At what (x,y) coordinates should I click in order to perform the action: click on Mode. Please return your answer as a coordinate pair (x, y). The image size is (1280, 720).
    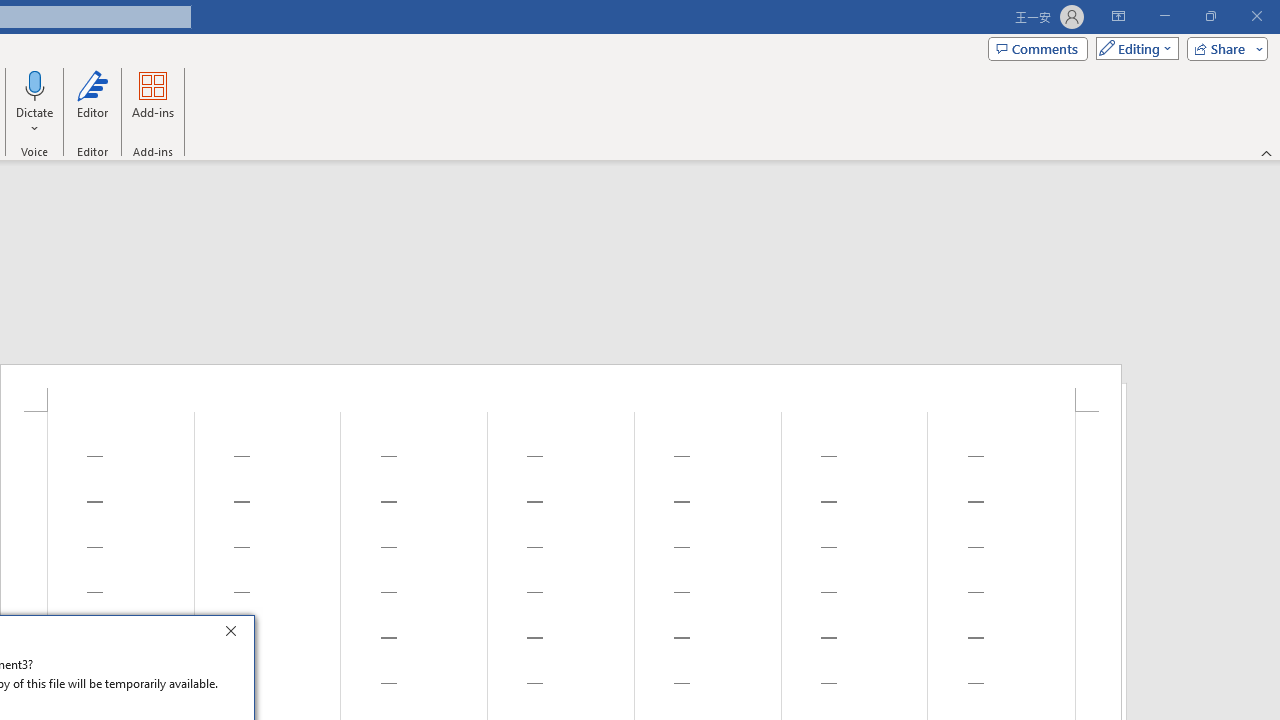
    Looking at the image, I should click on (1133, 48).